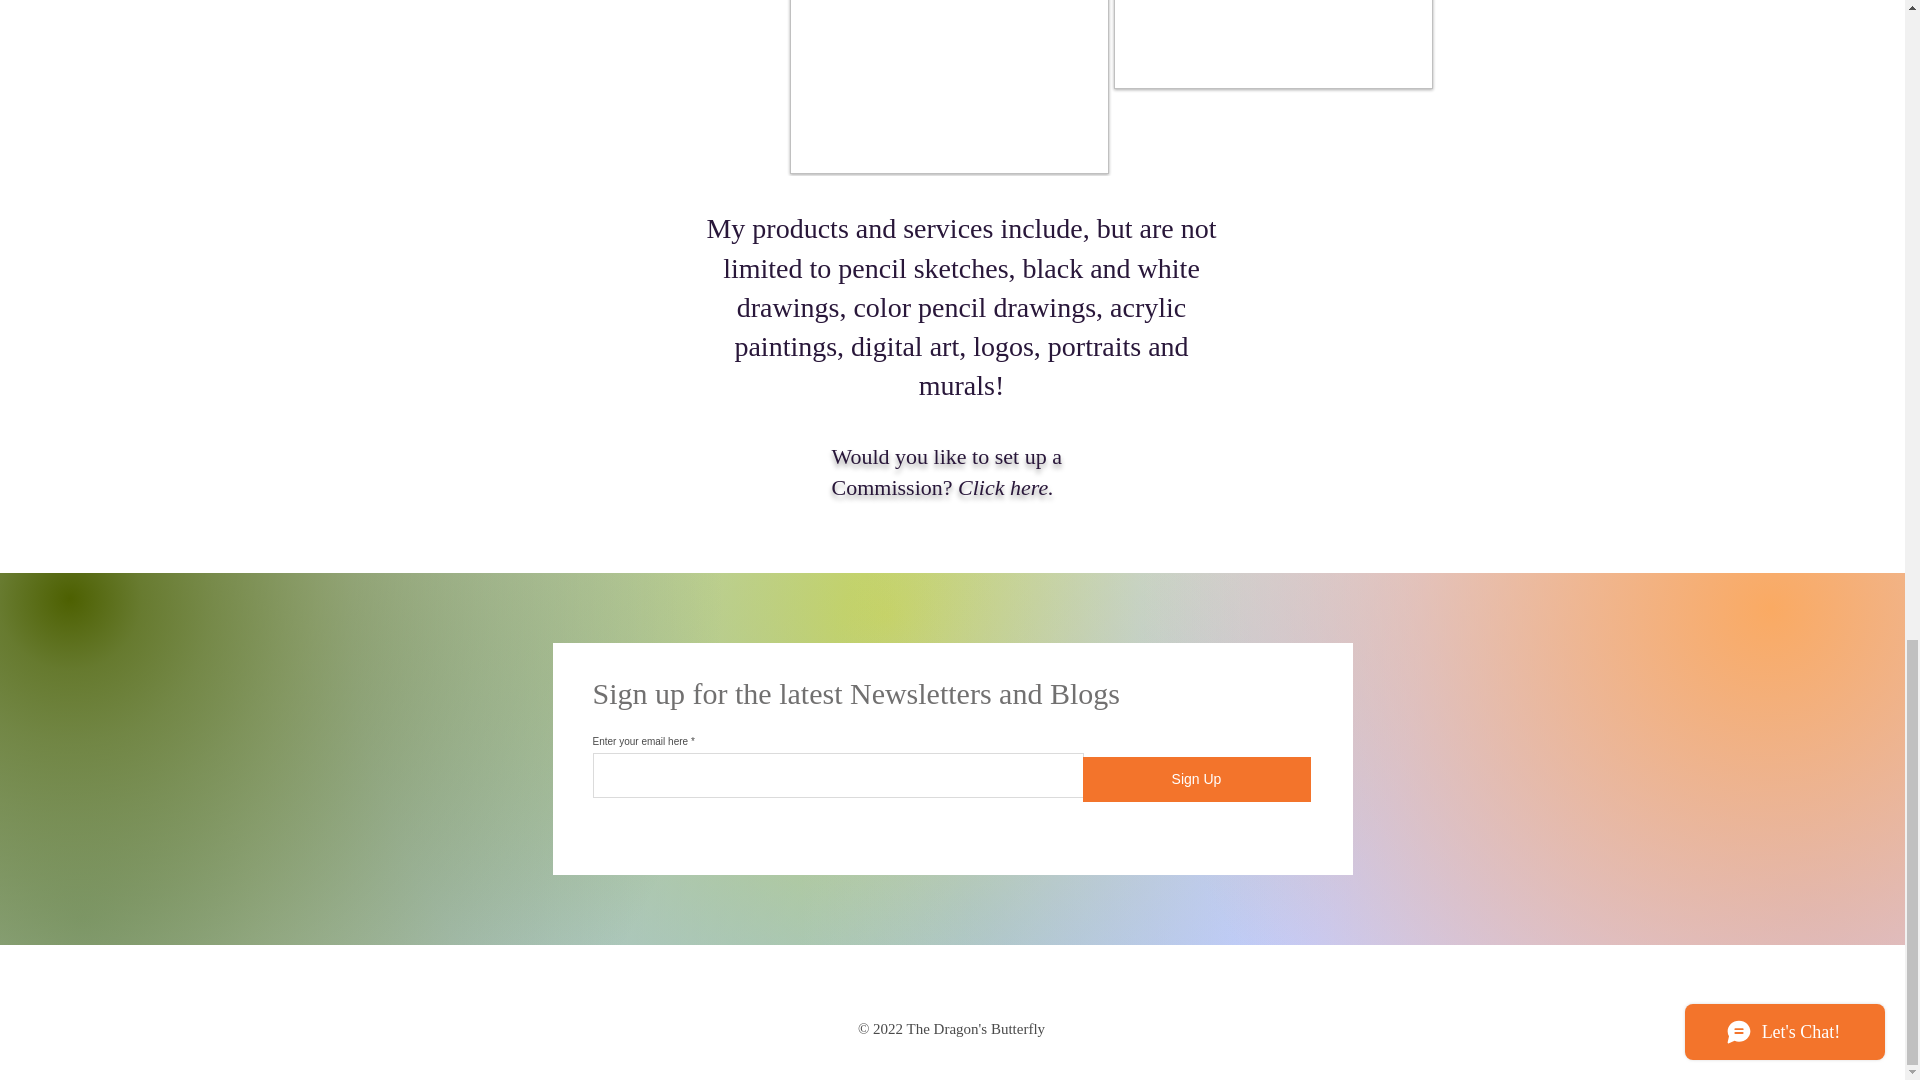 The width and height of the screenshot is (1920, 1080). Describe the element at coordinates (1196, 780) in the screenshot. I see `Sign Up` at that location.